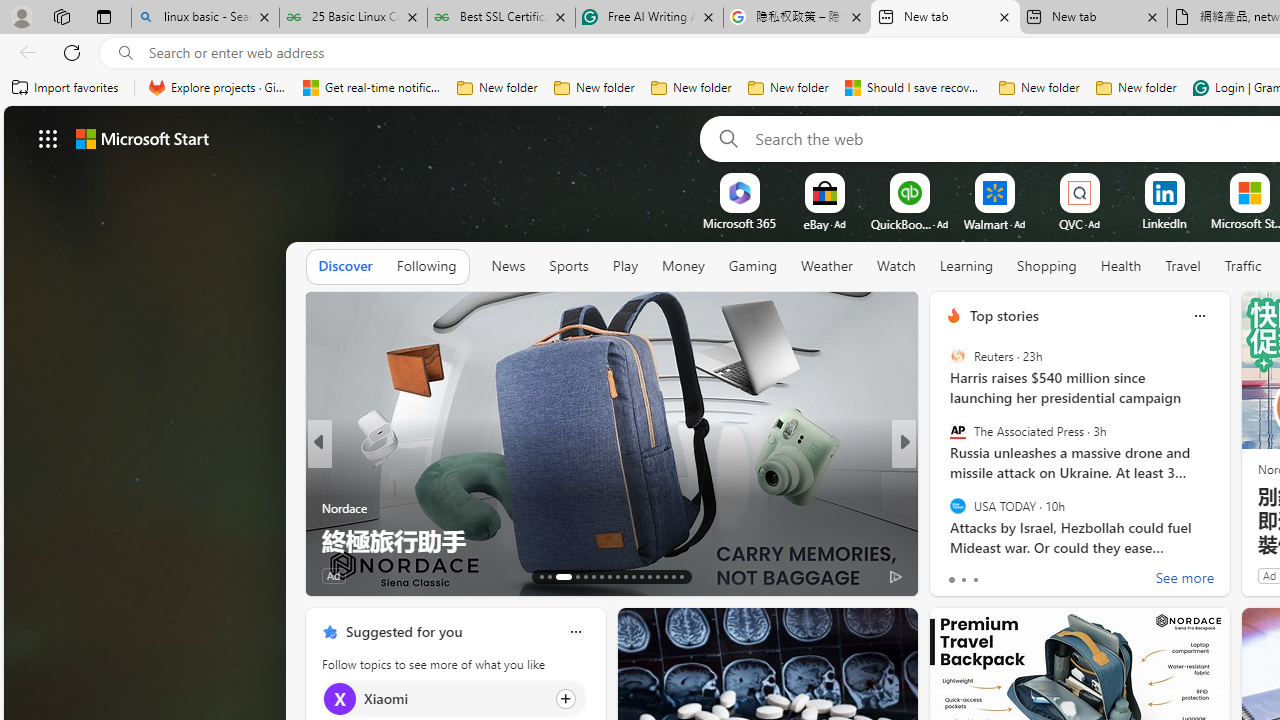 The height and width of the screenshot is (720, 1280). What do you see at coordinates (959, 574) in the screenshot?
I see `182 Like` at bounding box center [959, 574].